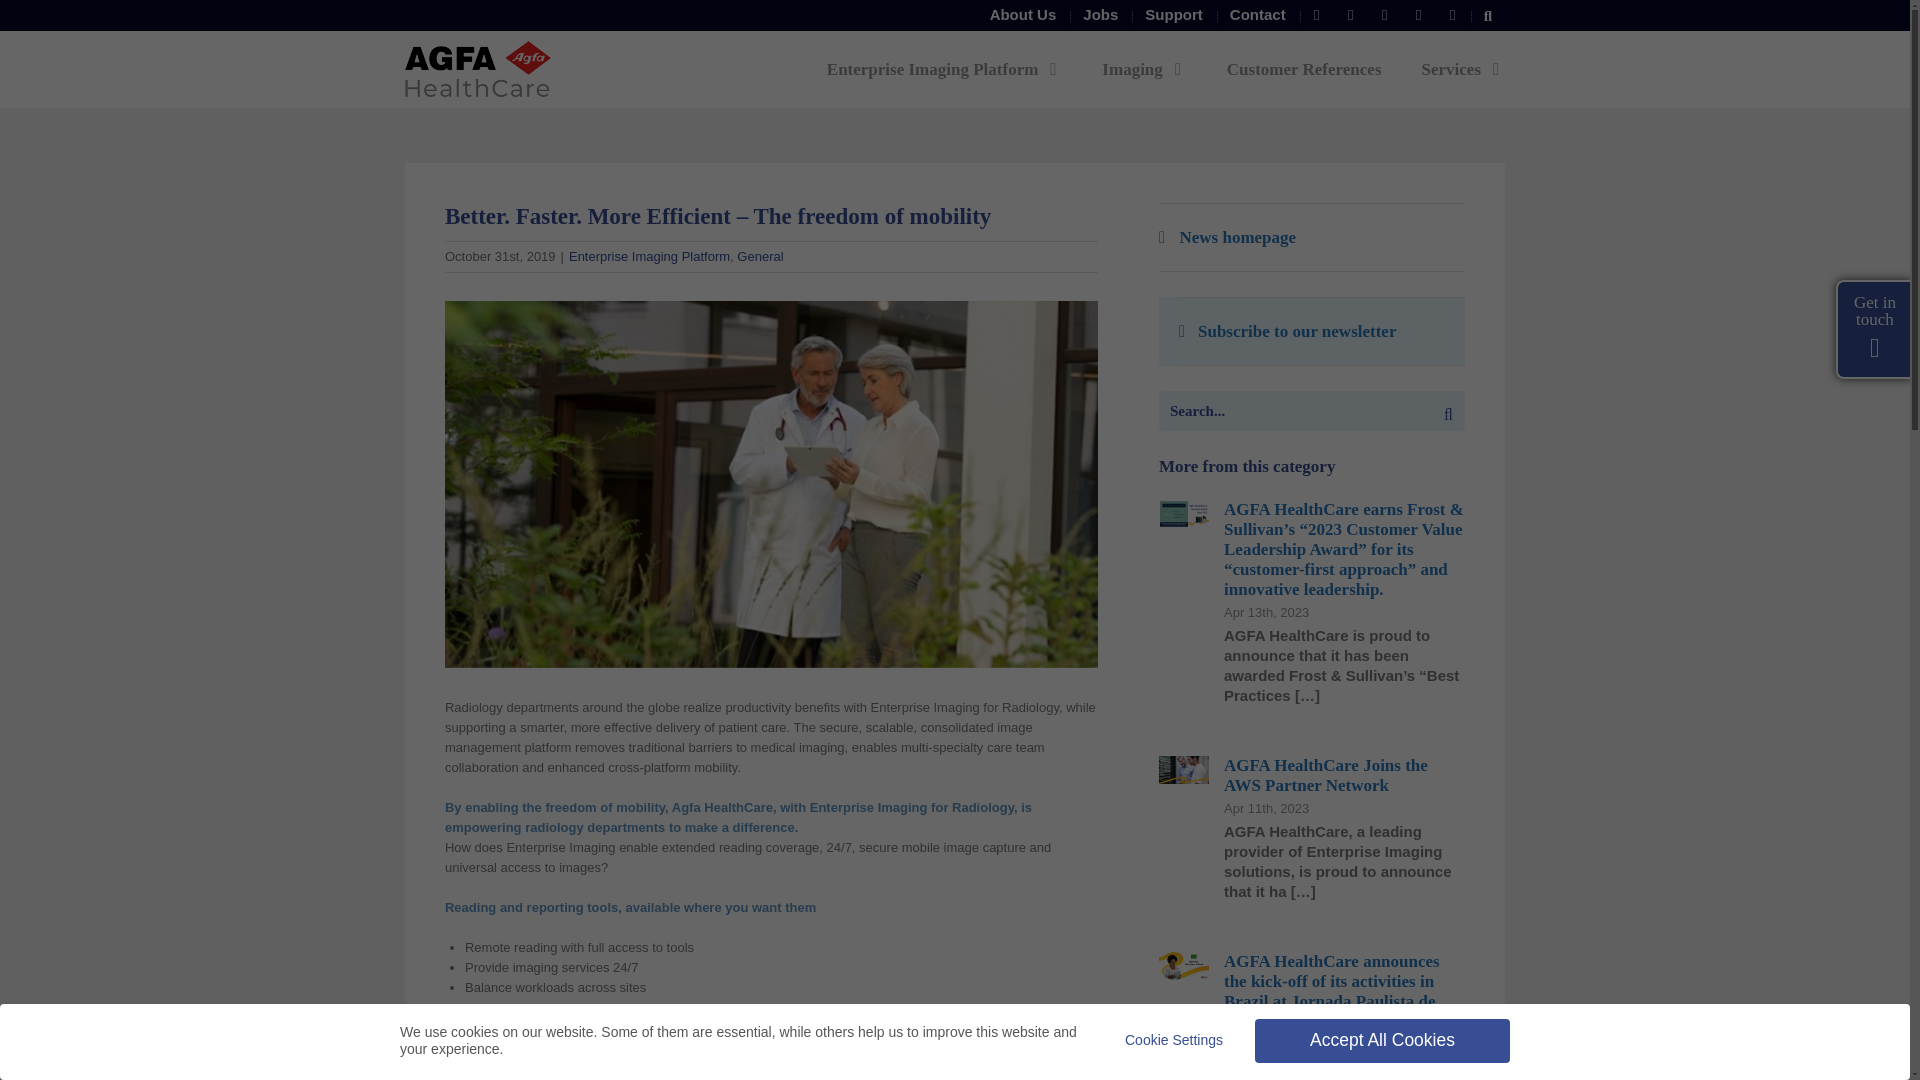 The image size is (1920, 1080). What do you see at coordinates (945, 68) in the screenshot?
I see `Enterprise Imaging Platform` at bounding box center [945, 68].